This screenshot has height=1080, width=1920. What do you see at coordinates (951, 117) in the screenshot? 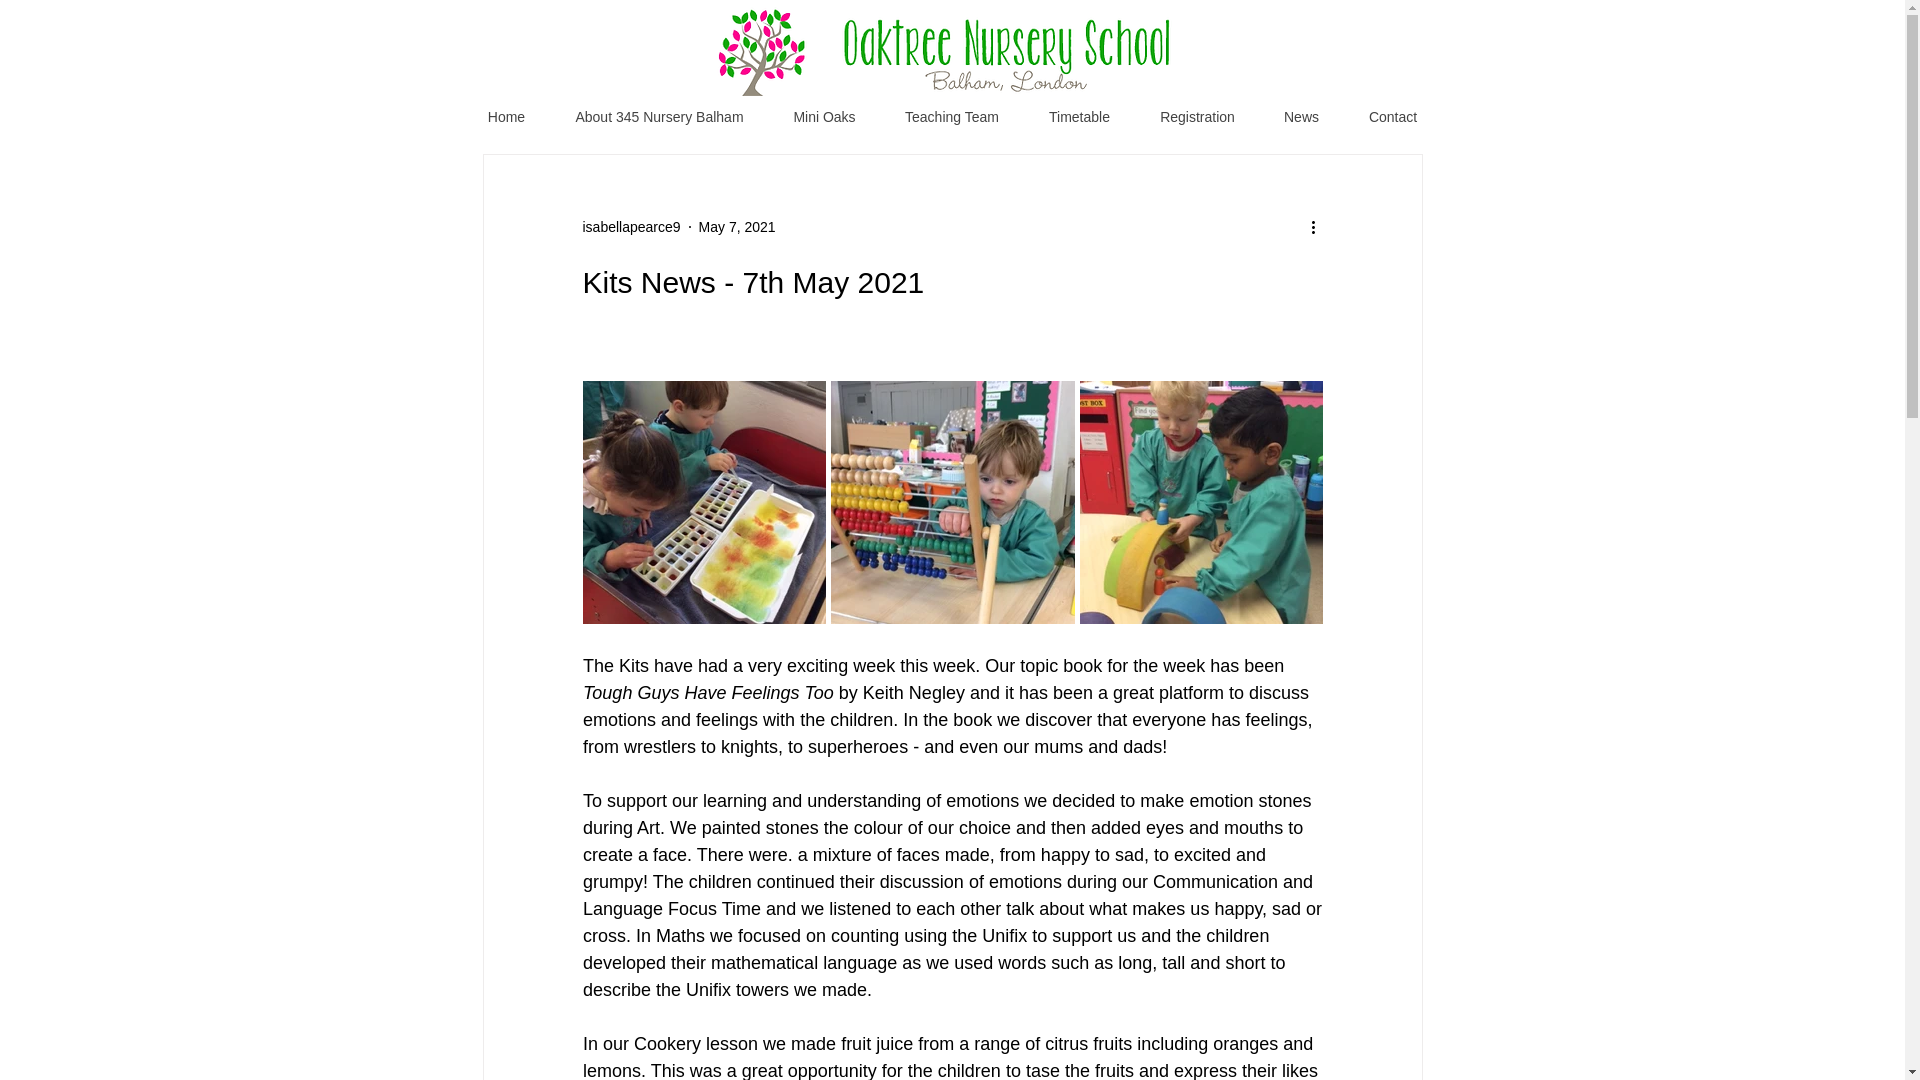
I see `Teaching Team` at bounding box center [951, 117].